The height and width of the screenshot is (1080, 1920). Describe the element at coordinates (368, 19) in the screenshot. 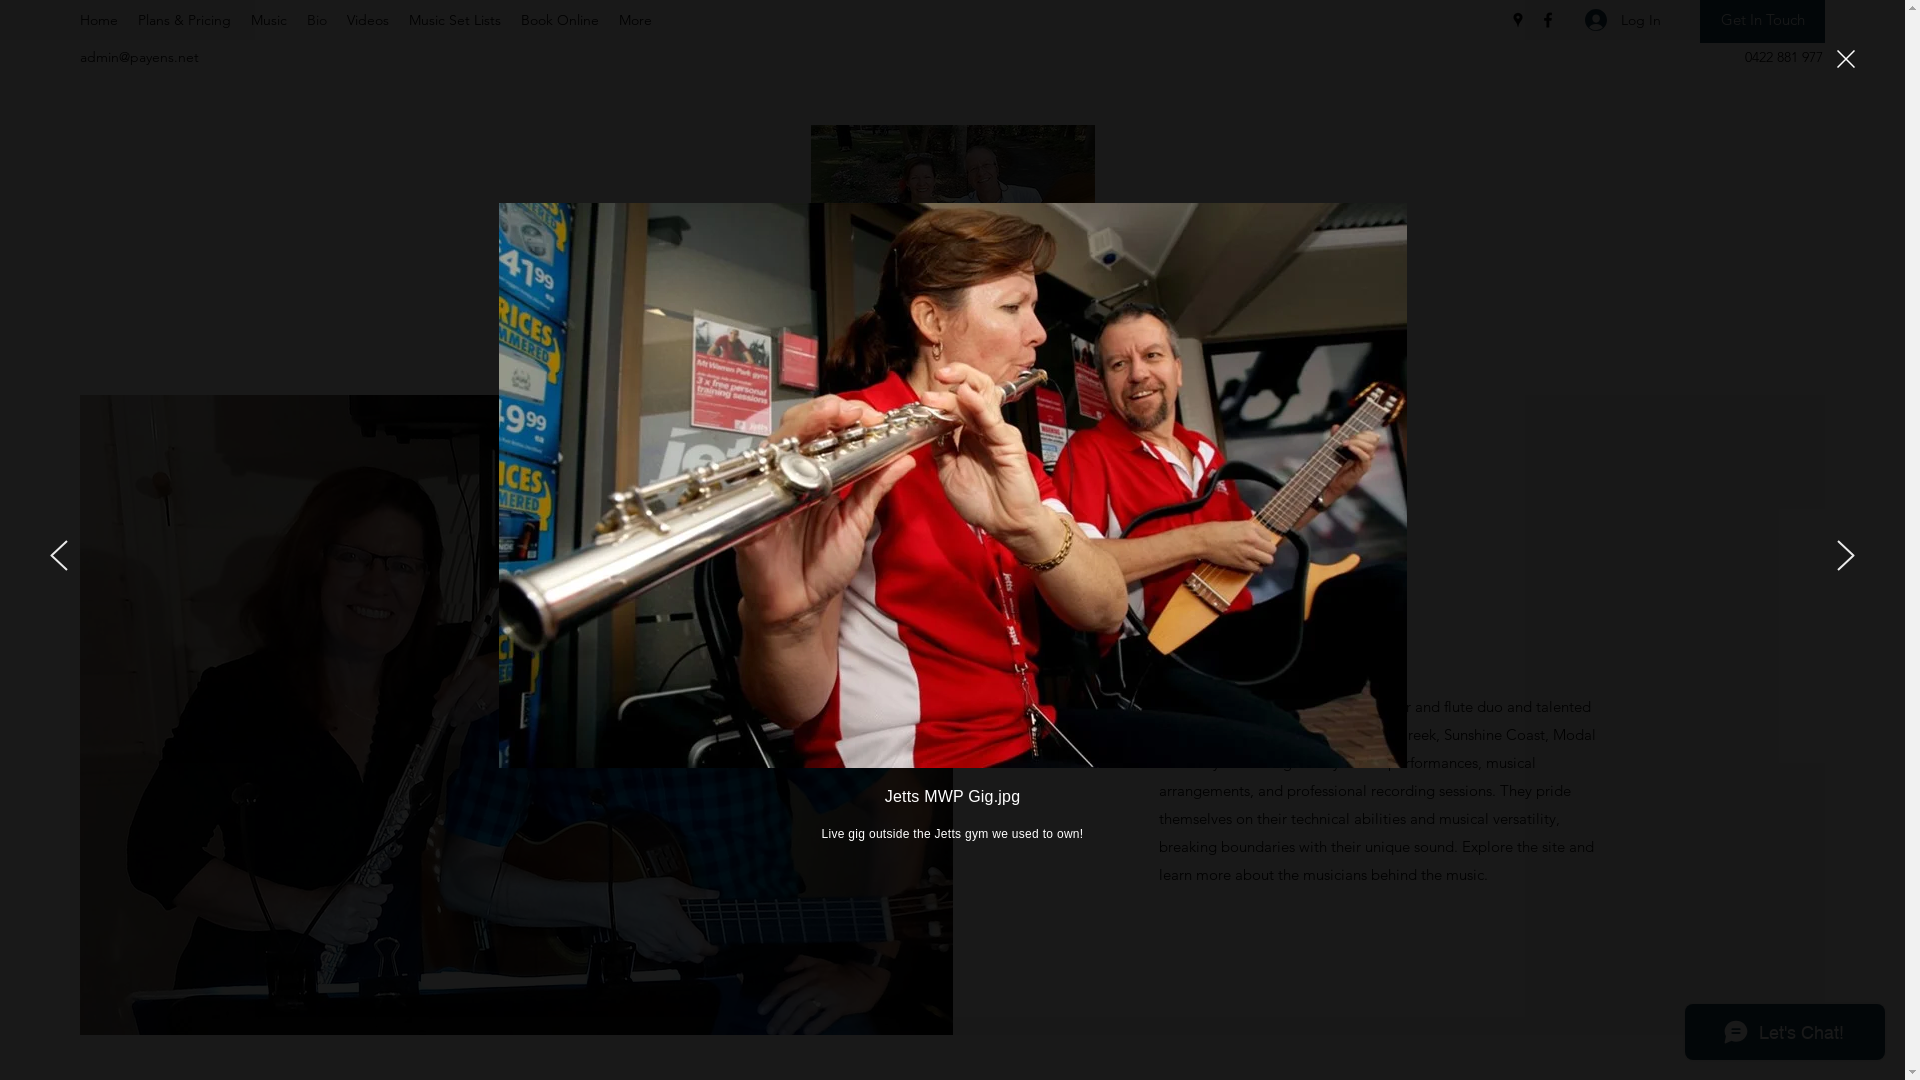

I see `Videos` at that location.